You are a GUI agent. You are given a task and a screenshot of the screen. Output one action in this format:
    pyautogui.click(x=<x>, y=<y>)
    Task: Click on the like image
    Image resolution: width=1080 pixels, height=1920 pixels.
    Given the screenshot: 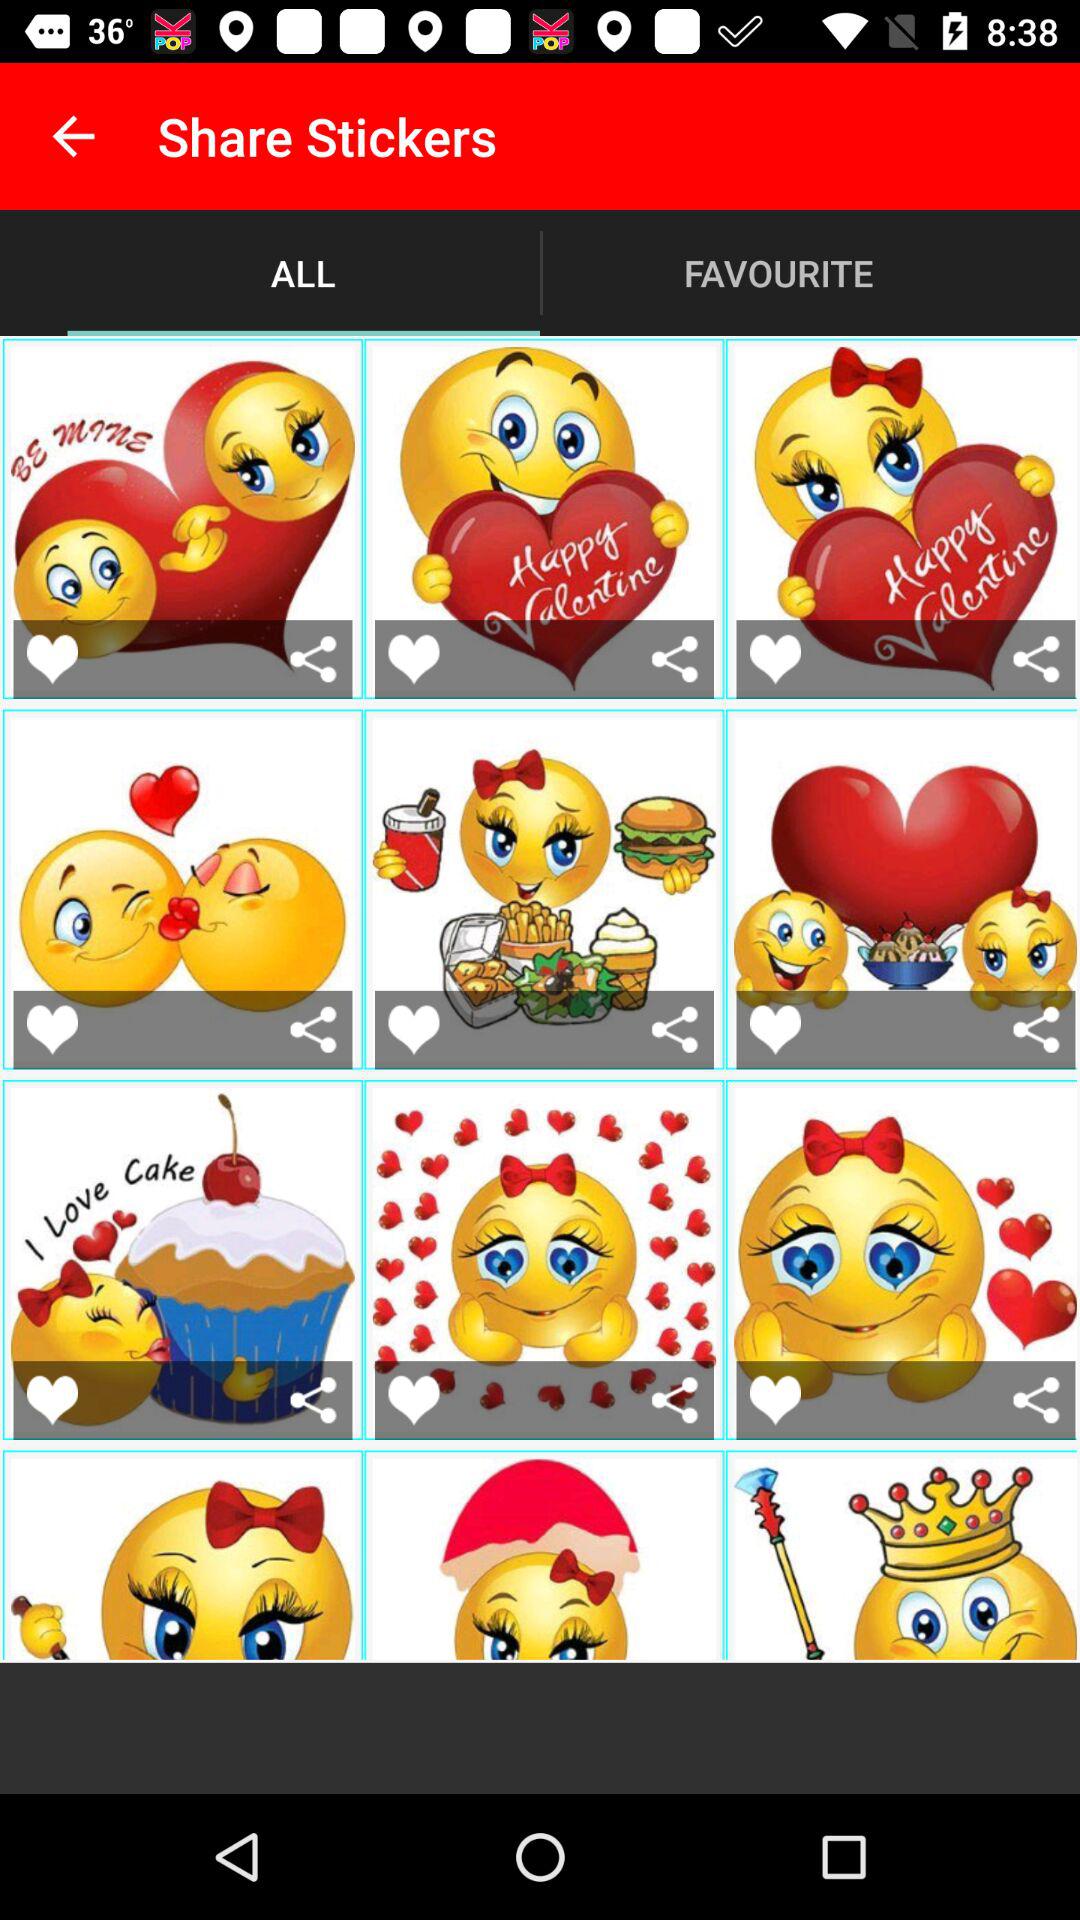 What is the action you would take?
    pyautogui.click(x=52, y=1400)
    